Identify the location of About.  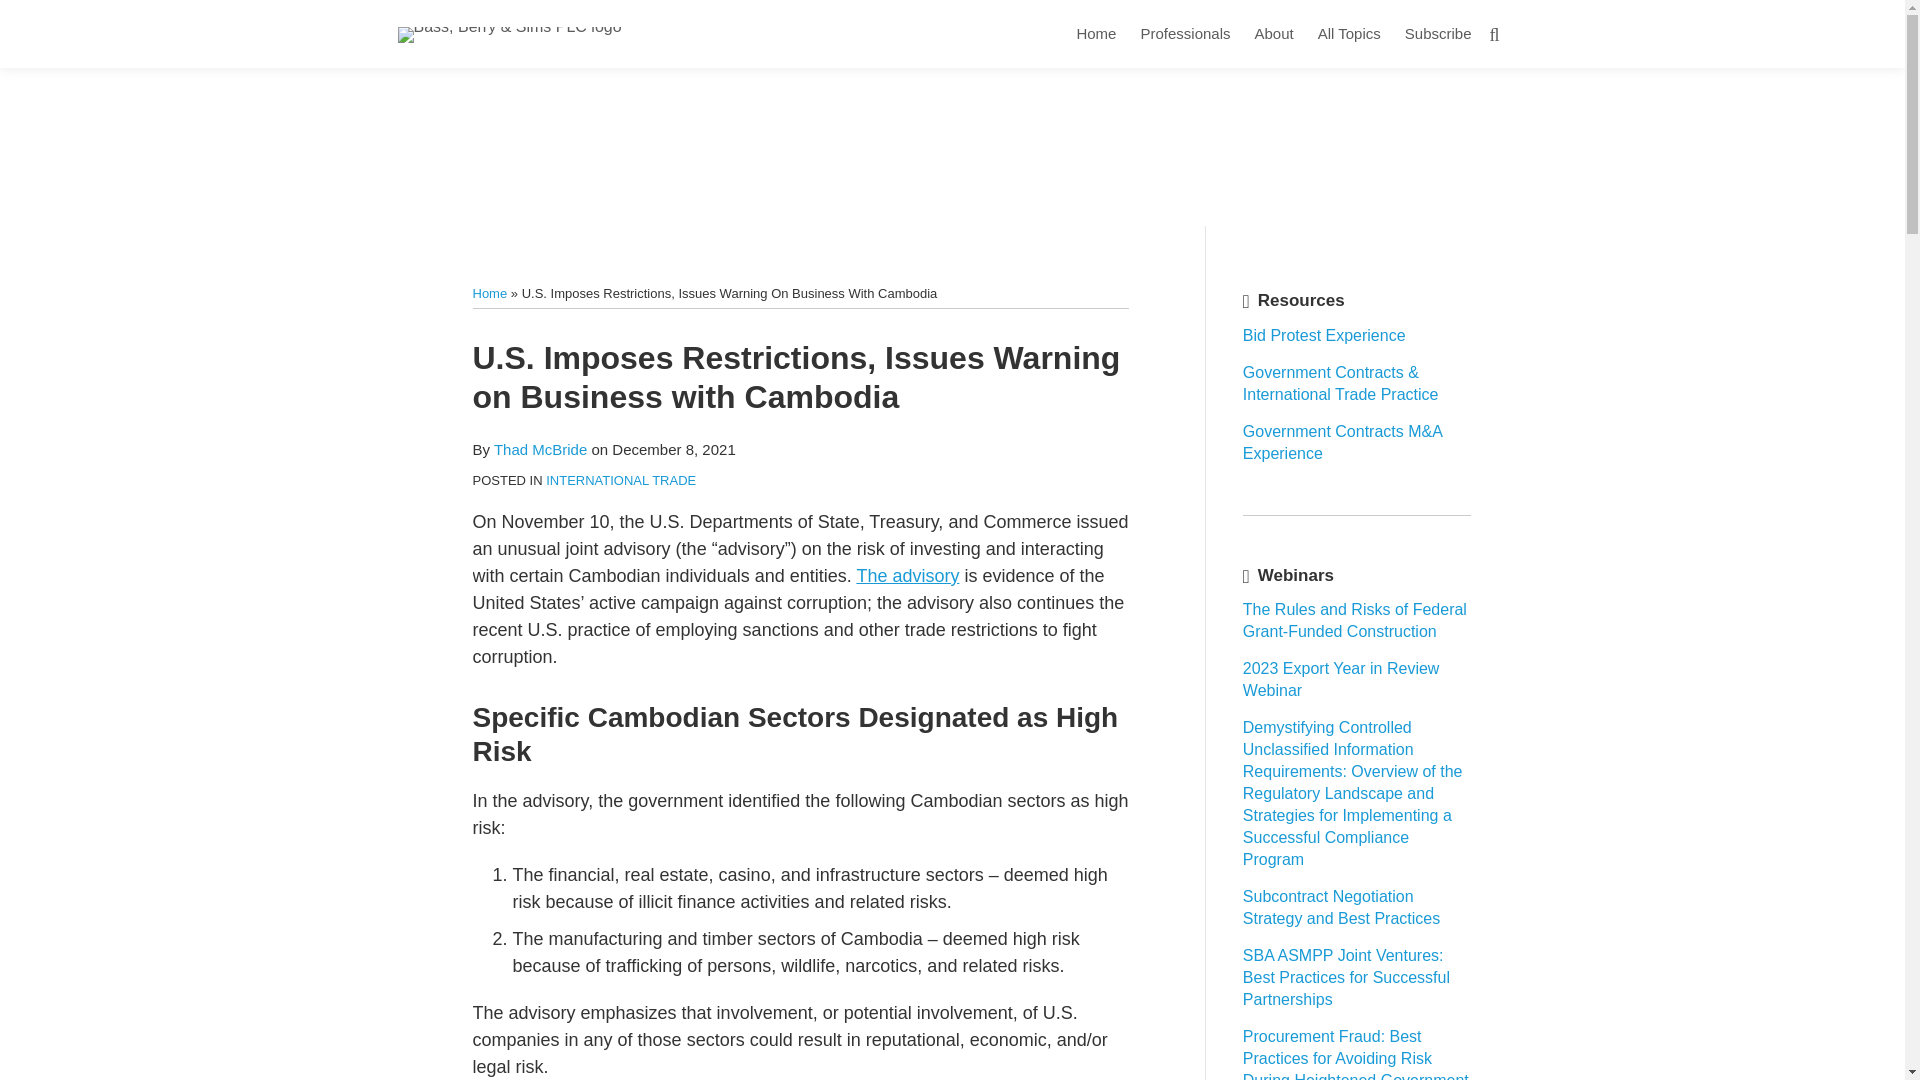
(1272, 34).